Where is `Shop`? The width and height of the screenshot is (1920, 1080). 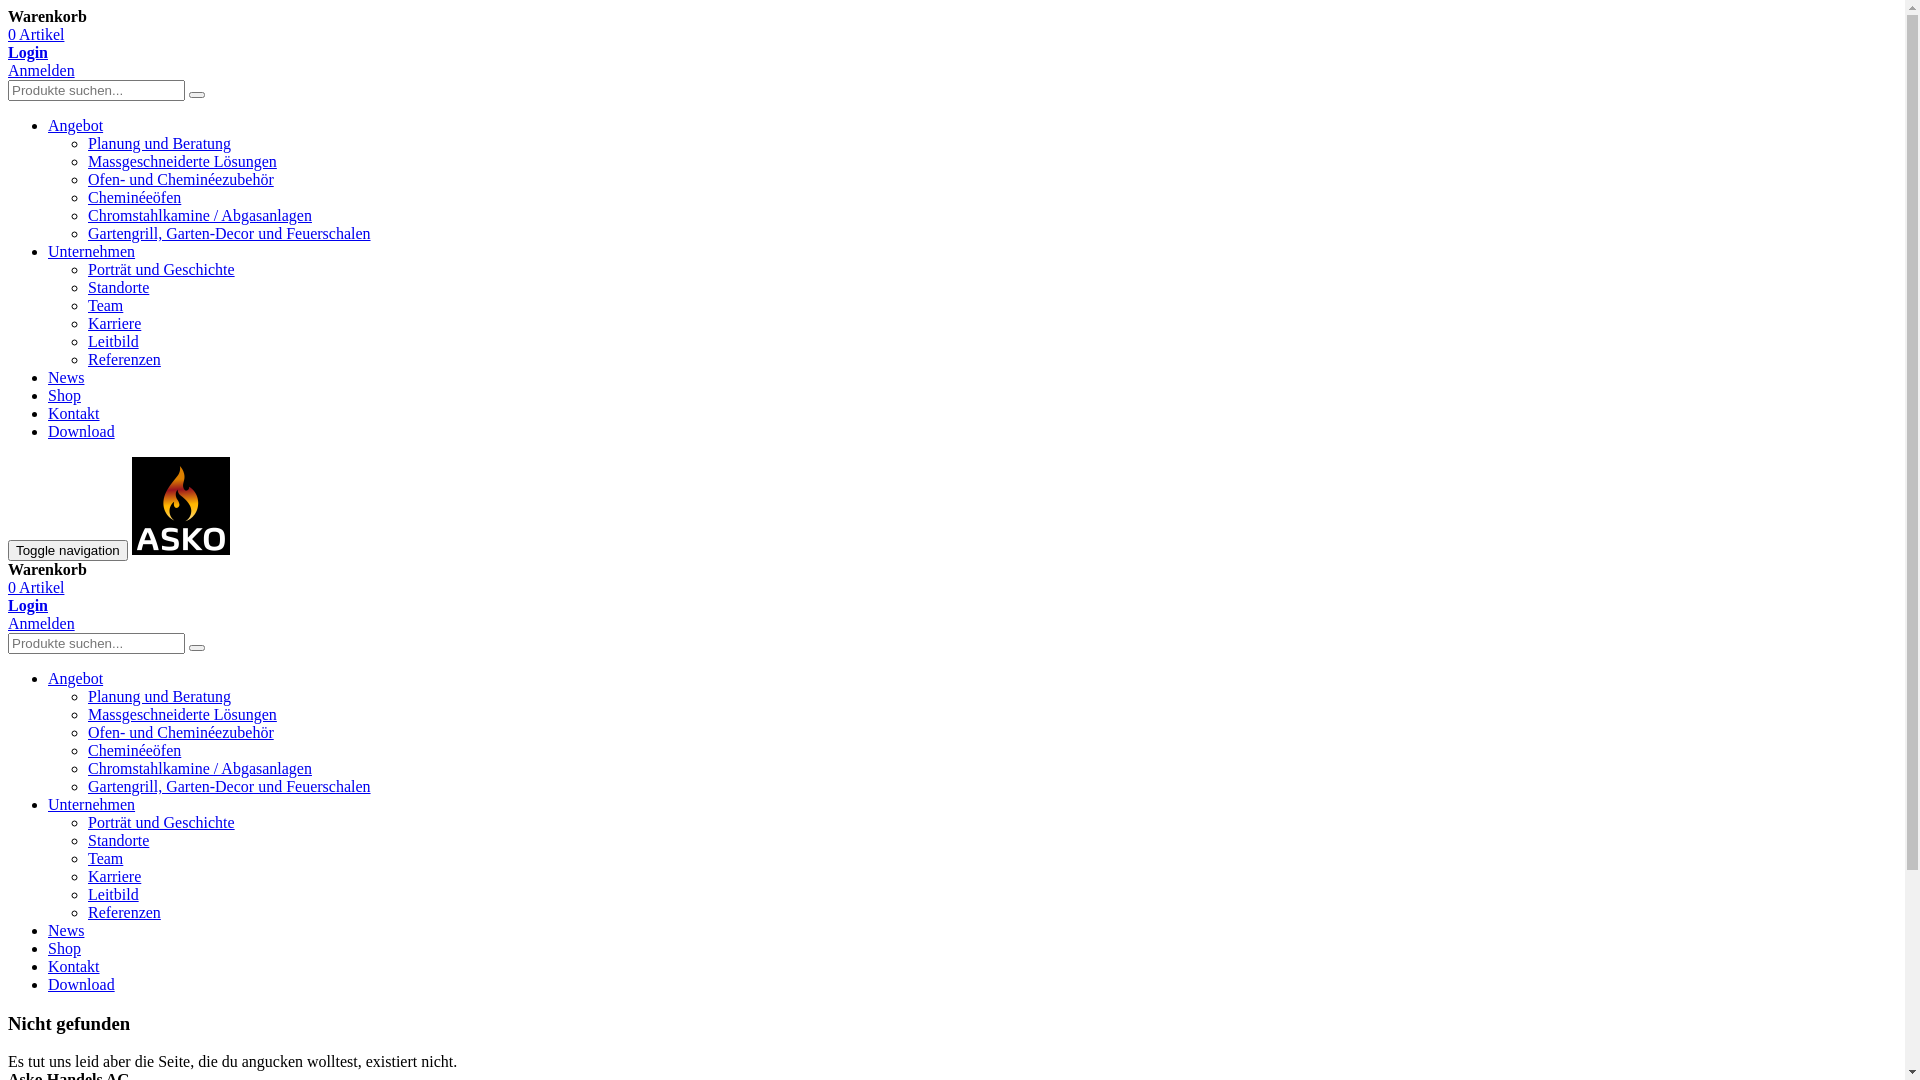
Shop is located at coordinates (64, 948).